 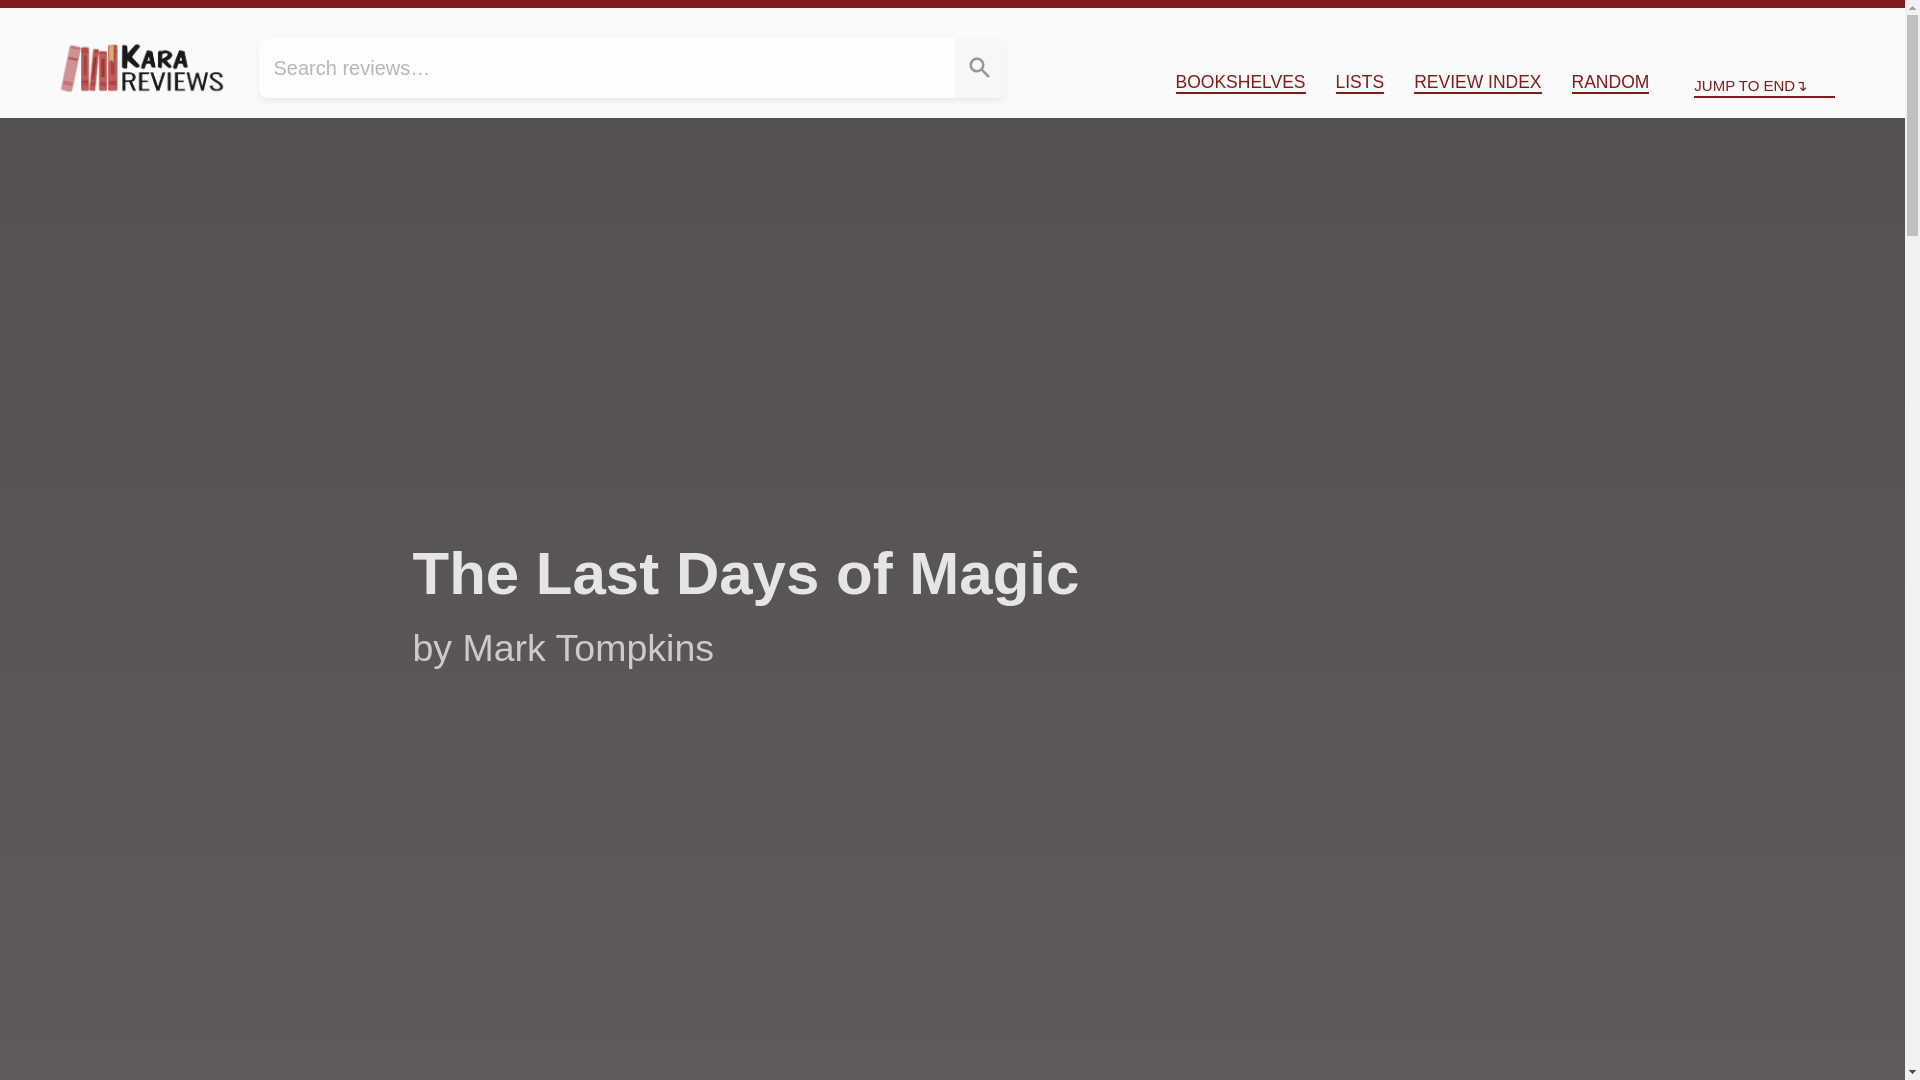 I want to click on End, so click(x=1838, y=24).